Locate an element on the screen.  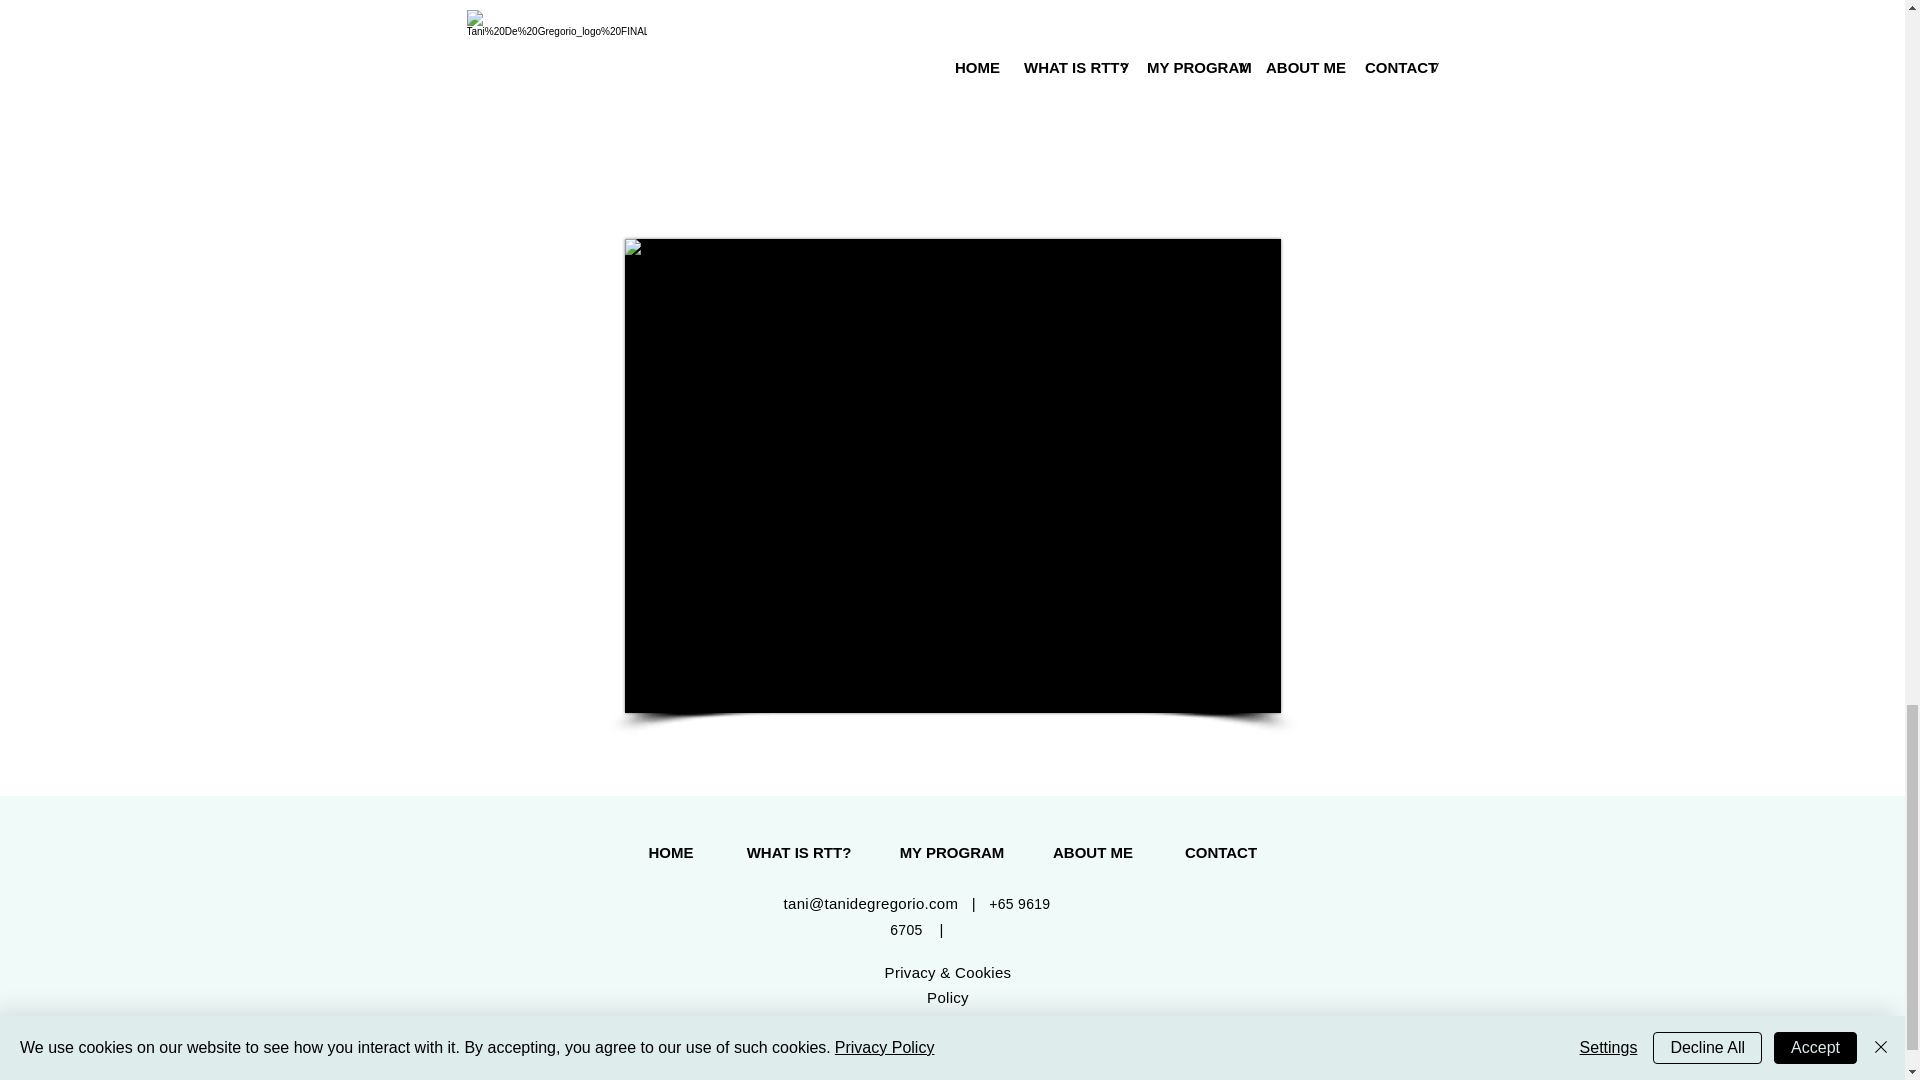
ABOUT ME is located at coordinates (1093, 853).